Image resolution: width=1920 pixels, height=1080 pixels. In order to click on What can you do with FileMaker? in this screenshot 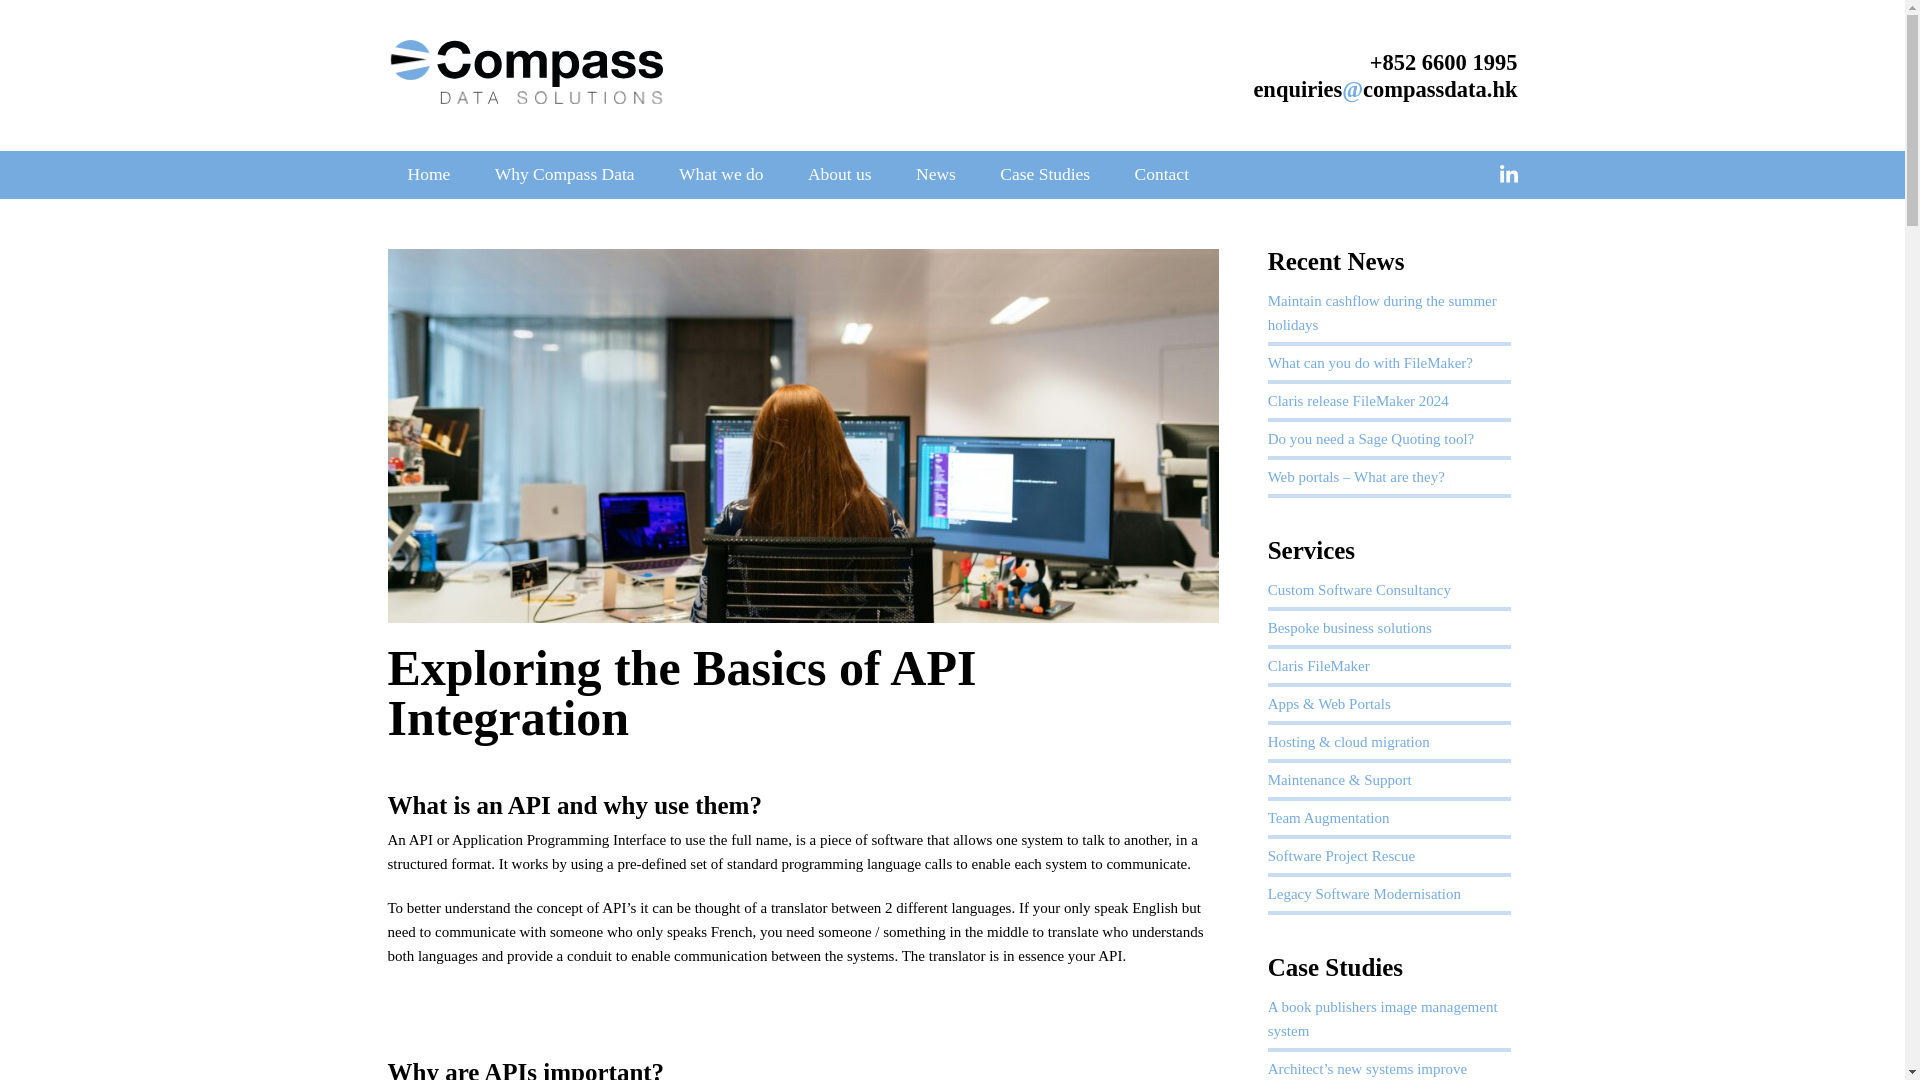, I will do `click(1370, 363)`.